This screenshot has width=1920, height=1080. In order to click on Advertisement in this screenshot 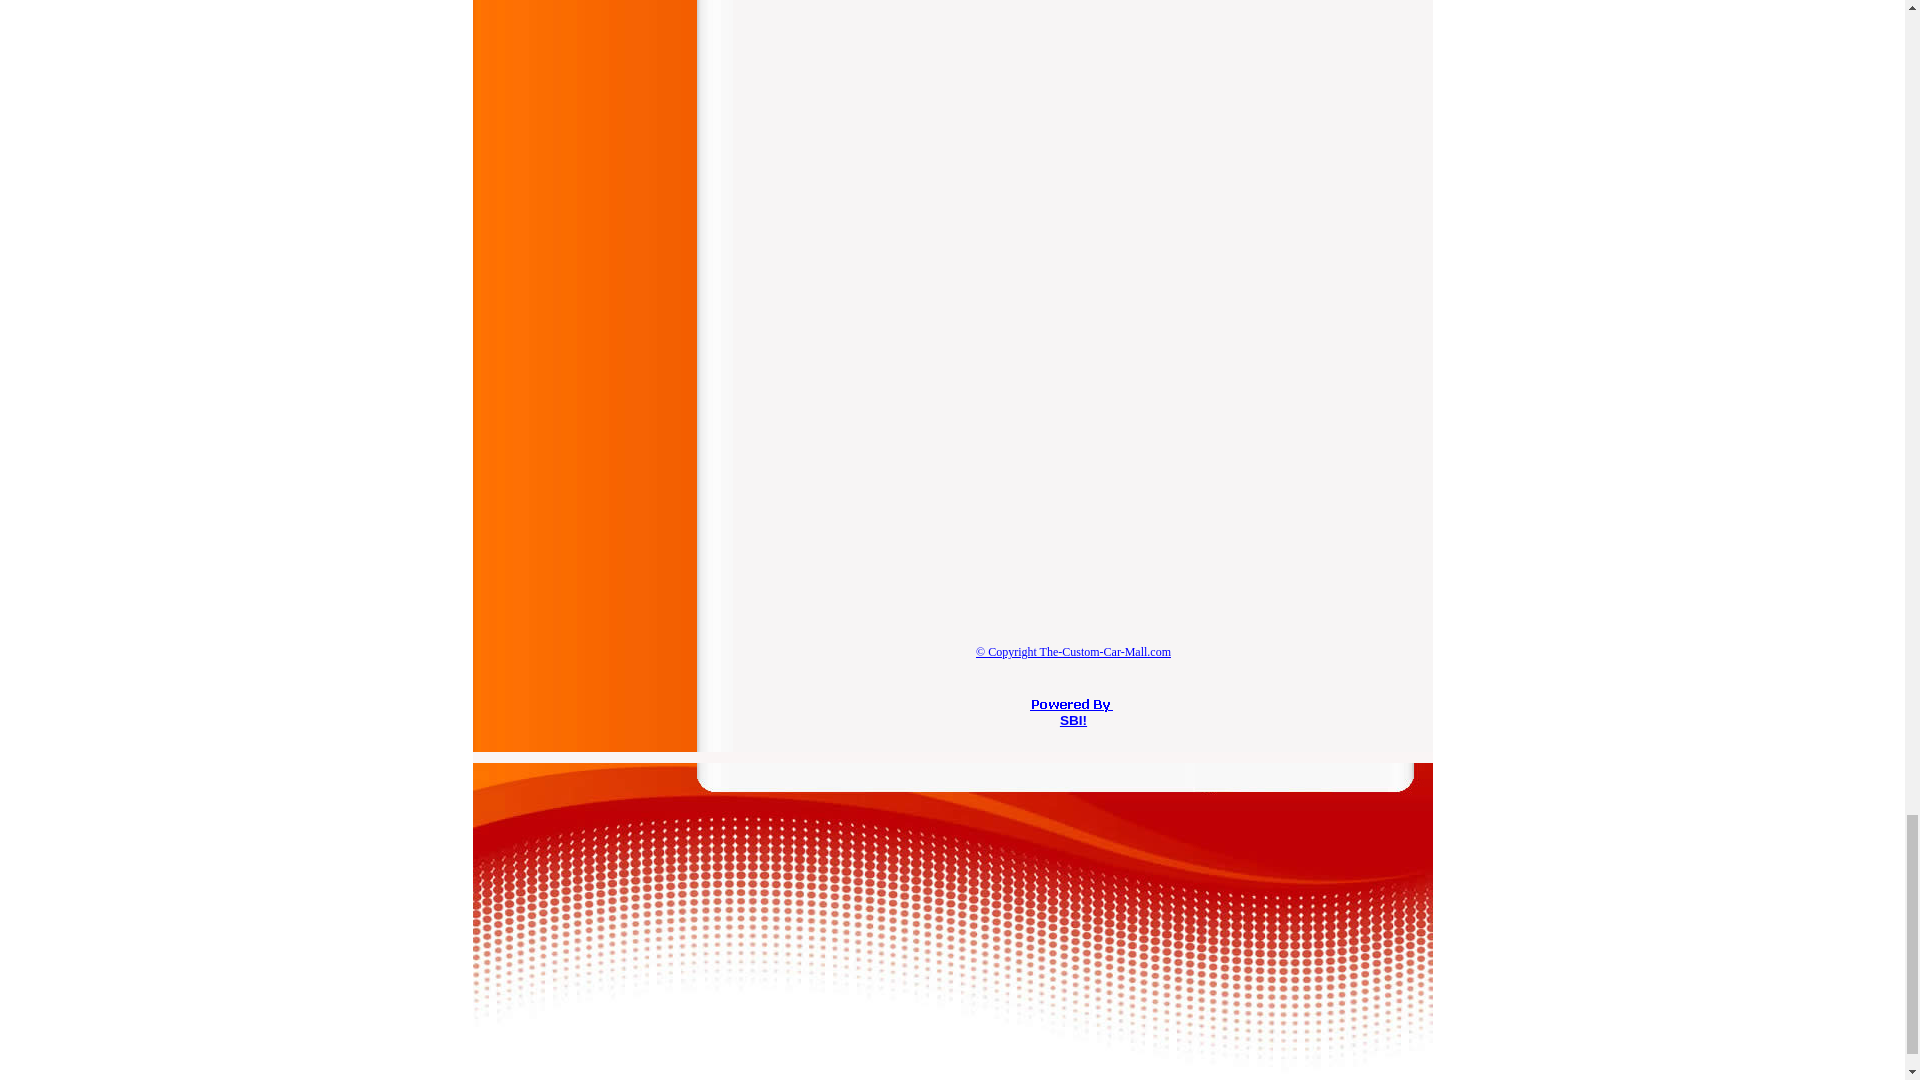, I will do `click(909, 452)`.